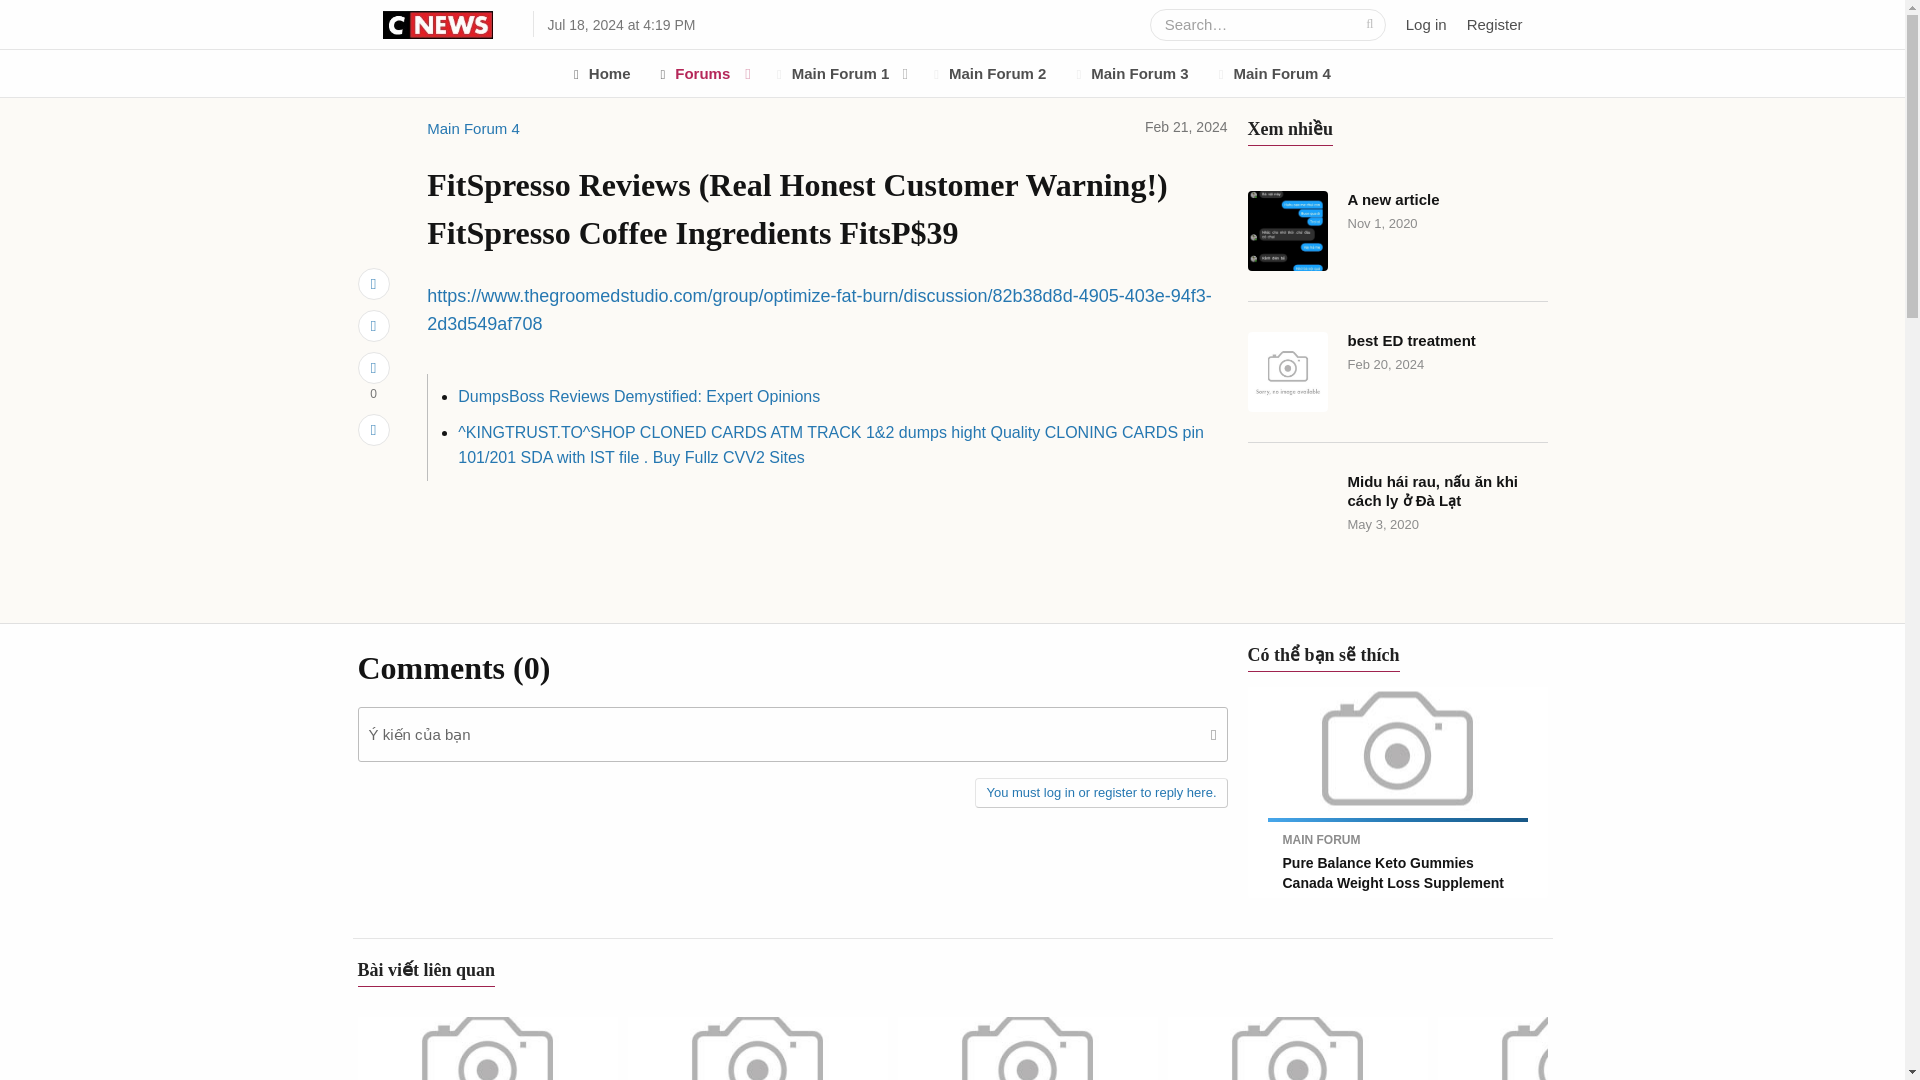 This screenshot has width=1920, height=1080. What do you see at coordinates (638, 396) in the screenshot?
I see `DumpsBoss Reviews Demystified: Expert Opinions` at bounding box center [638, 396].